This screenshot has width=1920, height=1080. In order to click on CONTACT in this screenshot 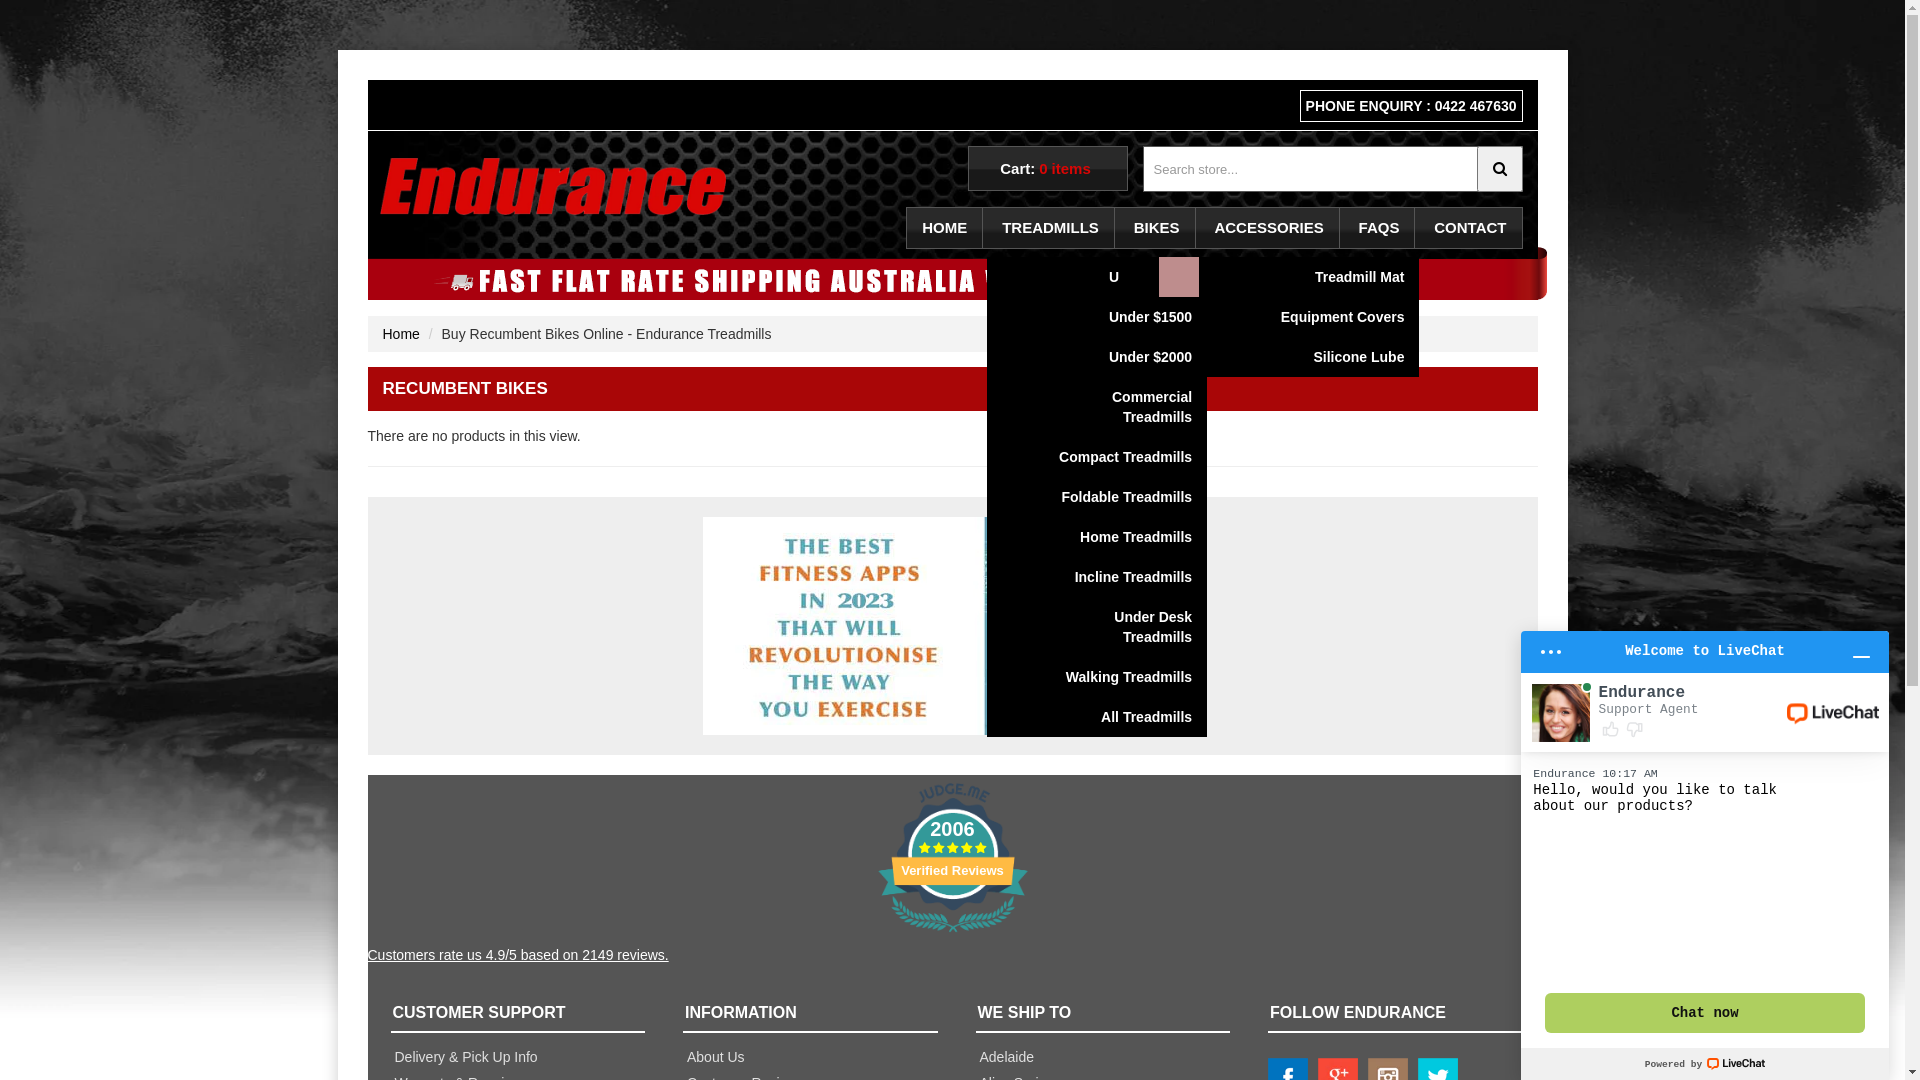, I will do `click(1470, 228)`.